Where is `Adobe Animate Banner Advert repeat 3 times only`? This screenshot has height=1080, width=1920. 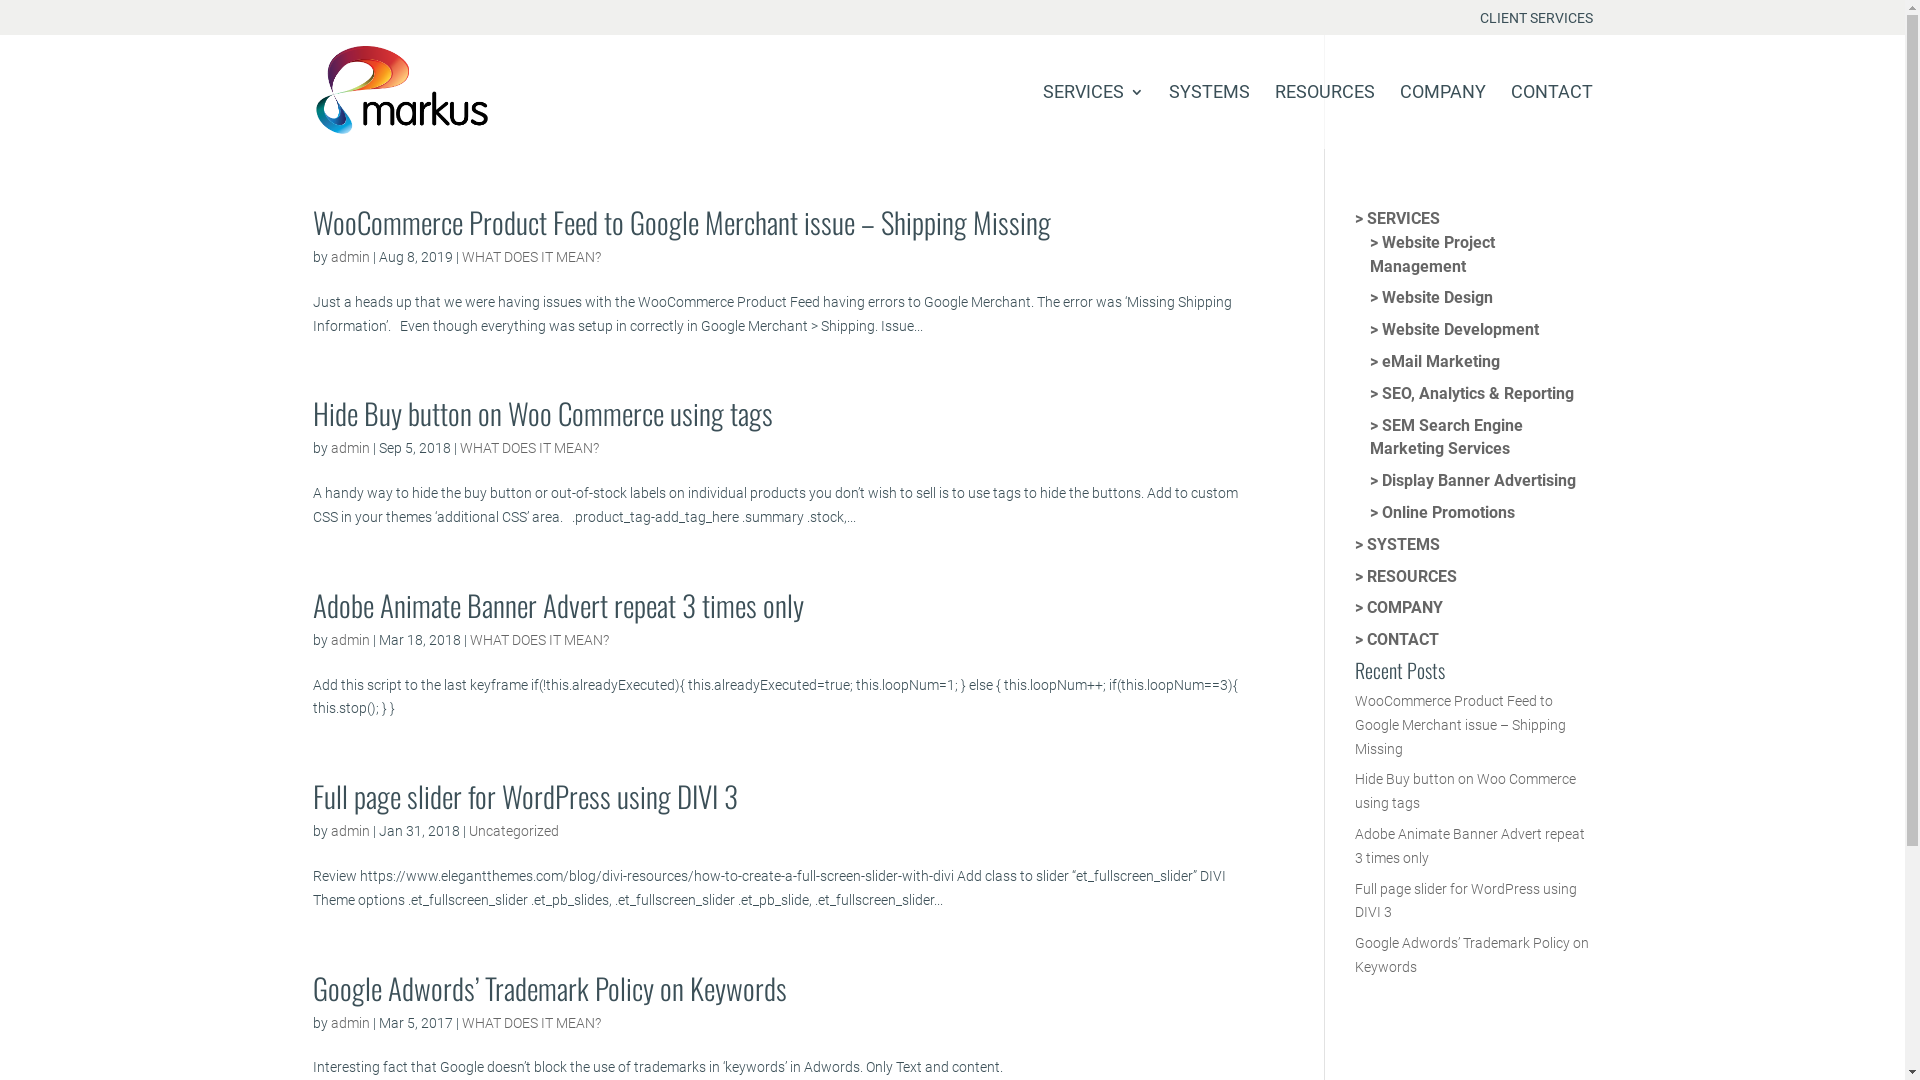
Adobe Animate Banner Advert repeat 3 times only is located at coordinates (558, 604).